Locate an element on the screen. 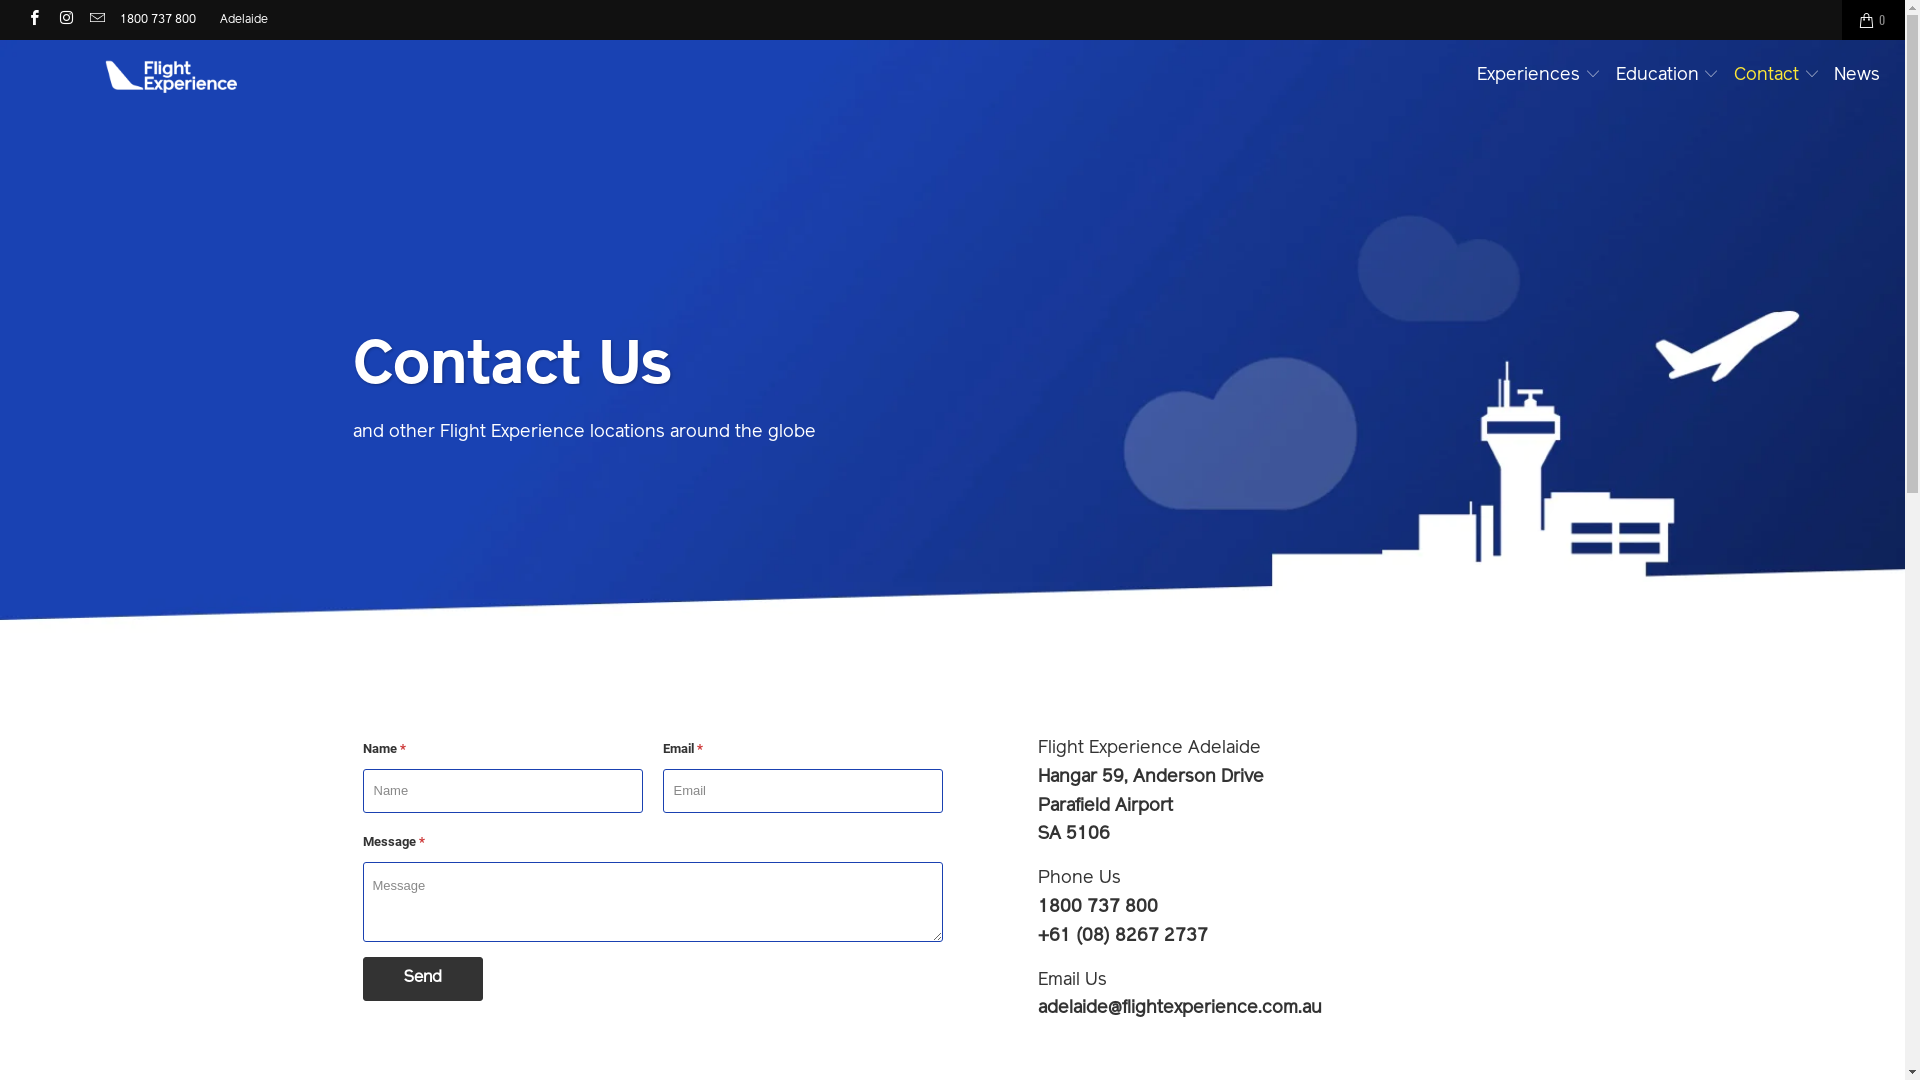 This screenshot has height=1080, width=1920. News is located at coordinates (1857, 77).